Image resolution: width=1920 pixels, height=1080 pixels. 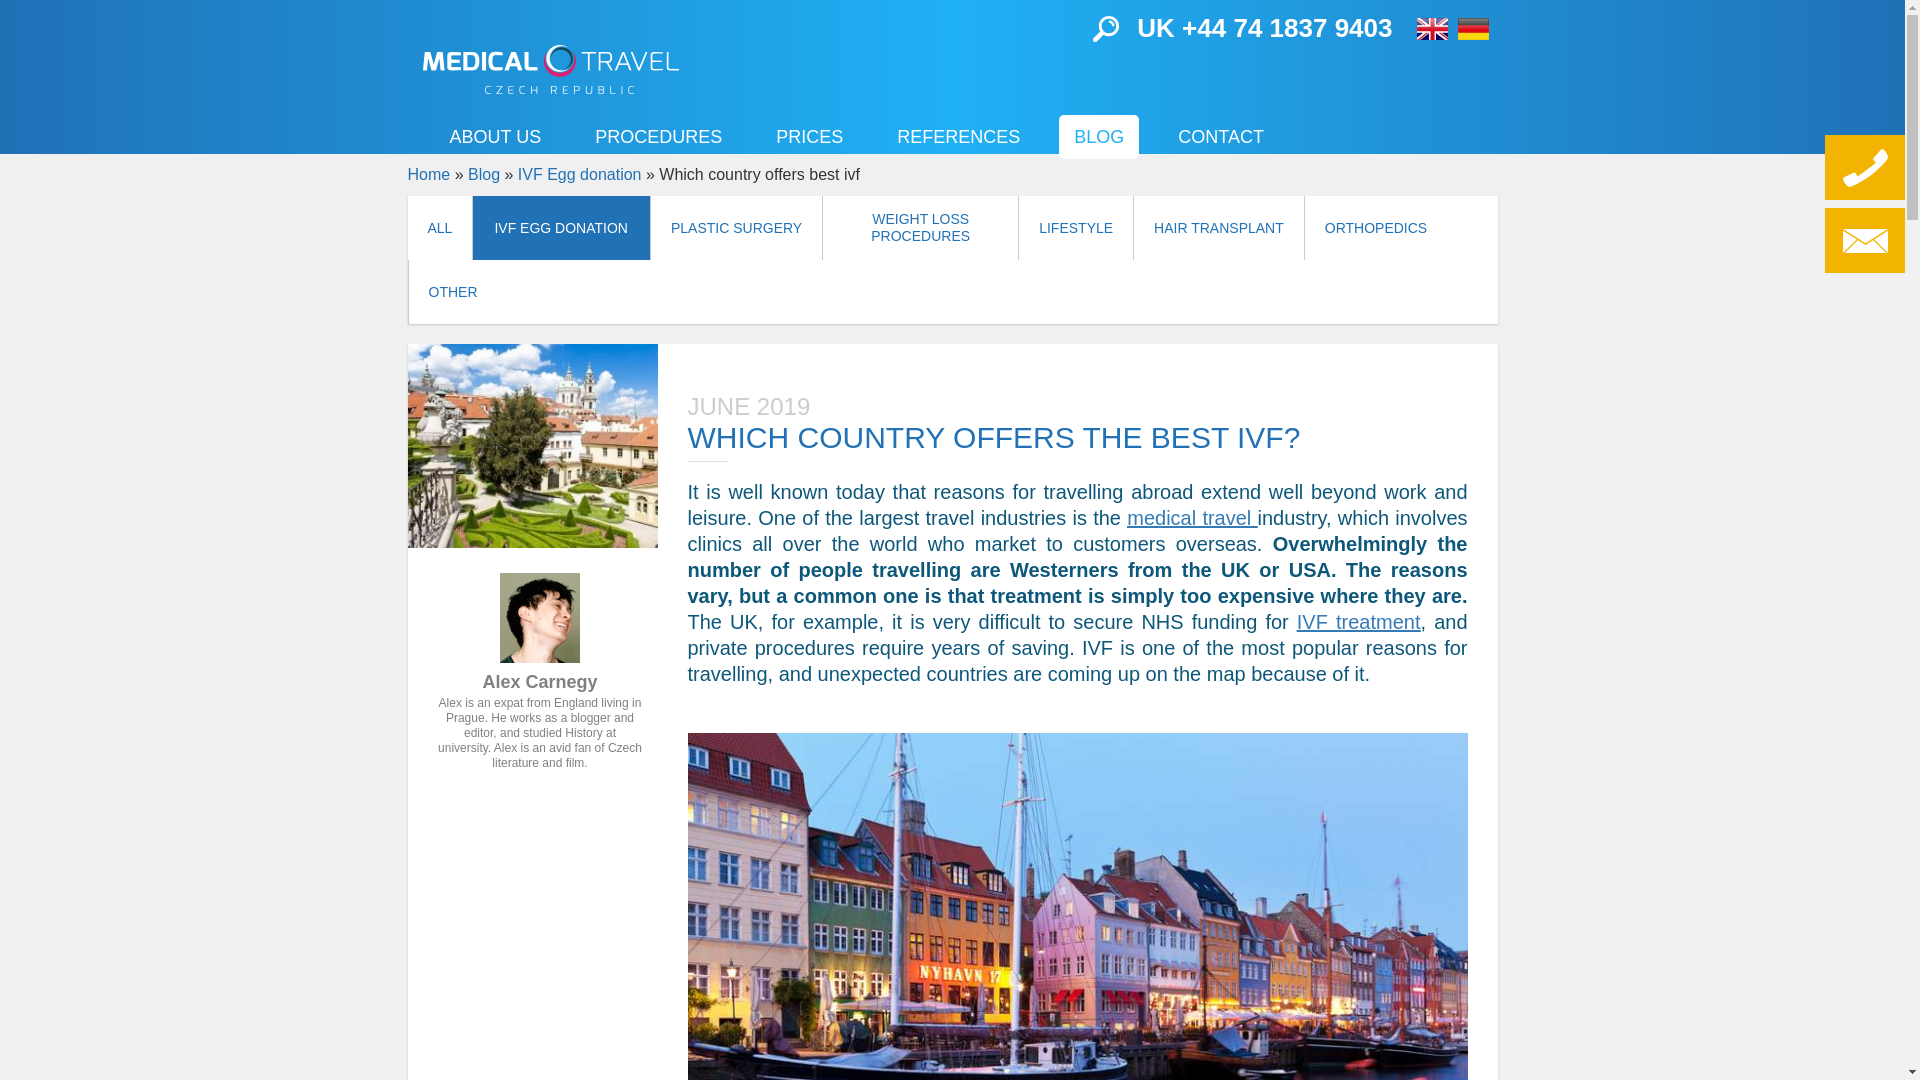 I want to click on English, so click(x=1432, y=28).